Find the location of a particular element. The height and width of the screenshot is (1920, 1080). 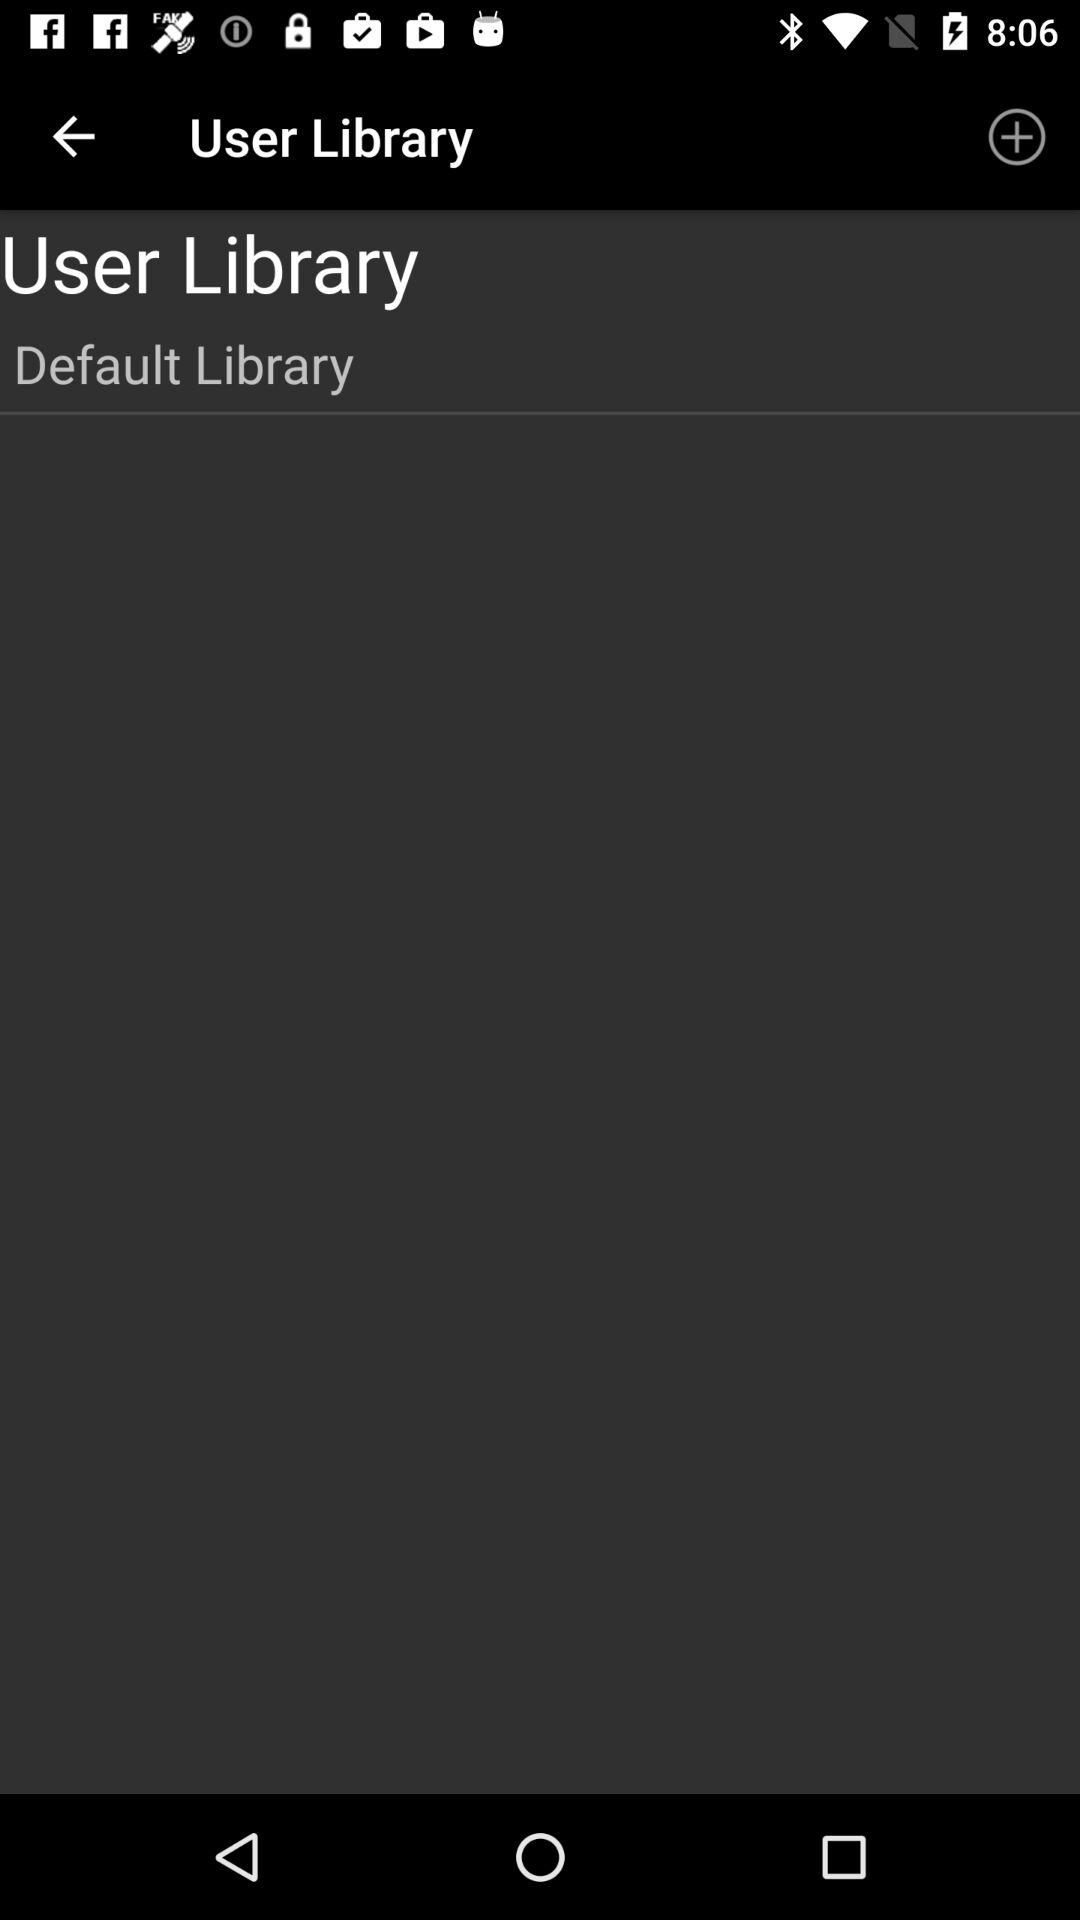

click the item at the top right corner is located at coordinates (1016, 136).